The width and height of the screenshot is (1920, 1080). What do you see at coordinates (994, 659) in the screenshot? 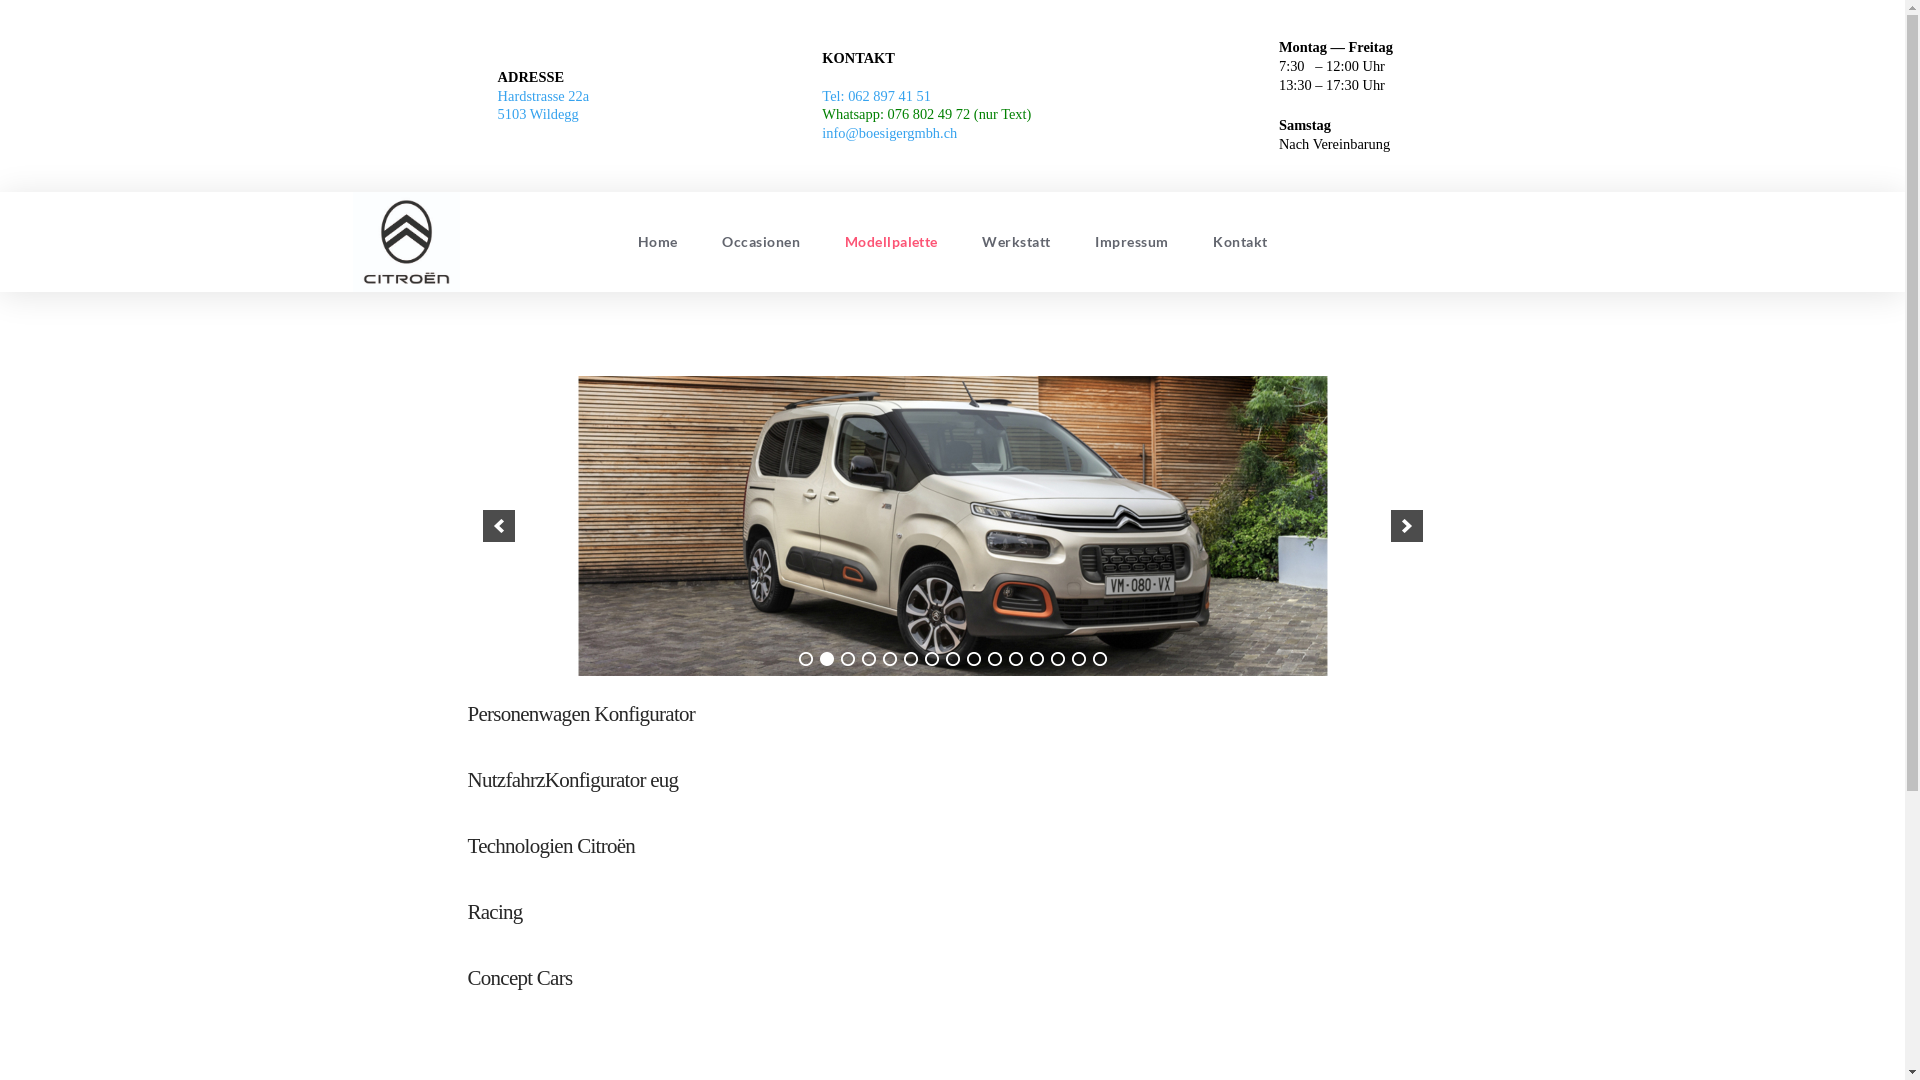
I see `10` at bounding box center [994, 659].